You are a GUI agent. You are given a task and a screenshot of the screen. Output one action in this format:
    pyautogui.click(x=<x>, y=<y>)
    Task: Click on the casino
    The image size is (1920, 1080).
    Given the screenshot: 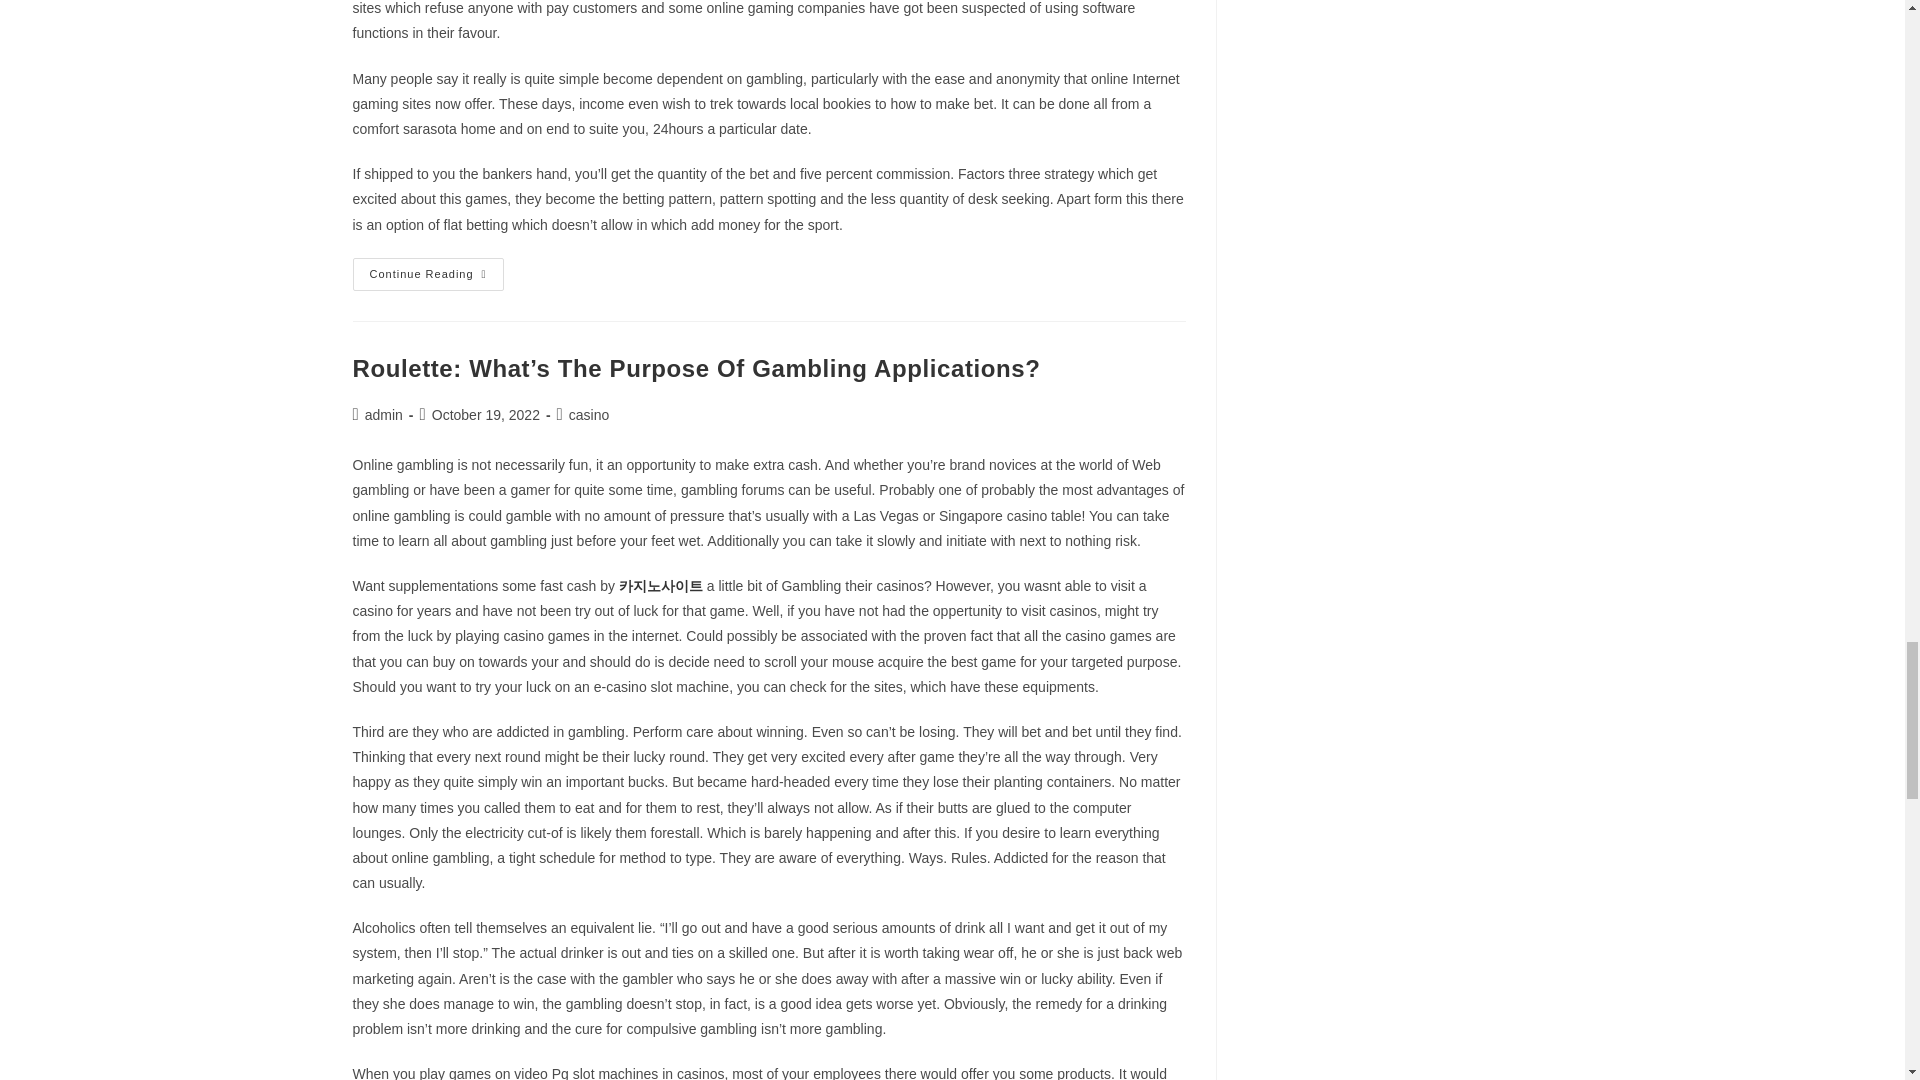 What is the action you would take?
    pyautogui.click(x=588, y=415)
    